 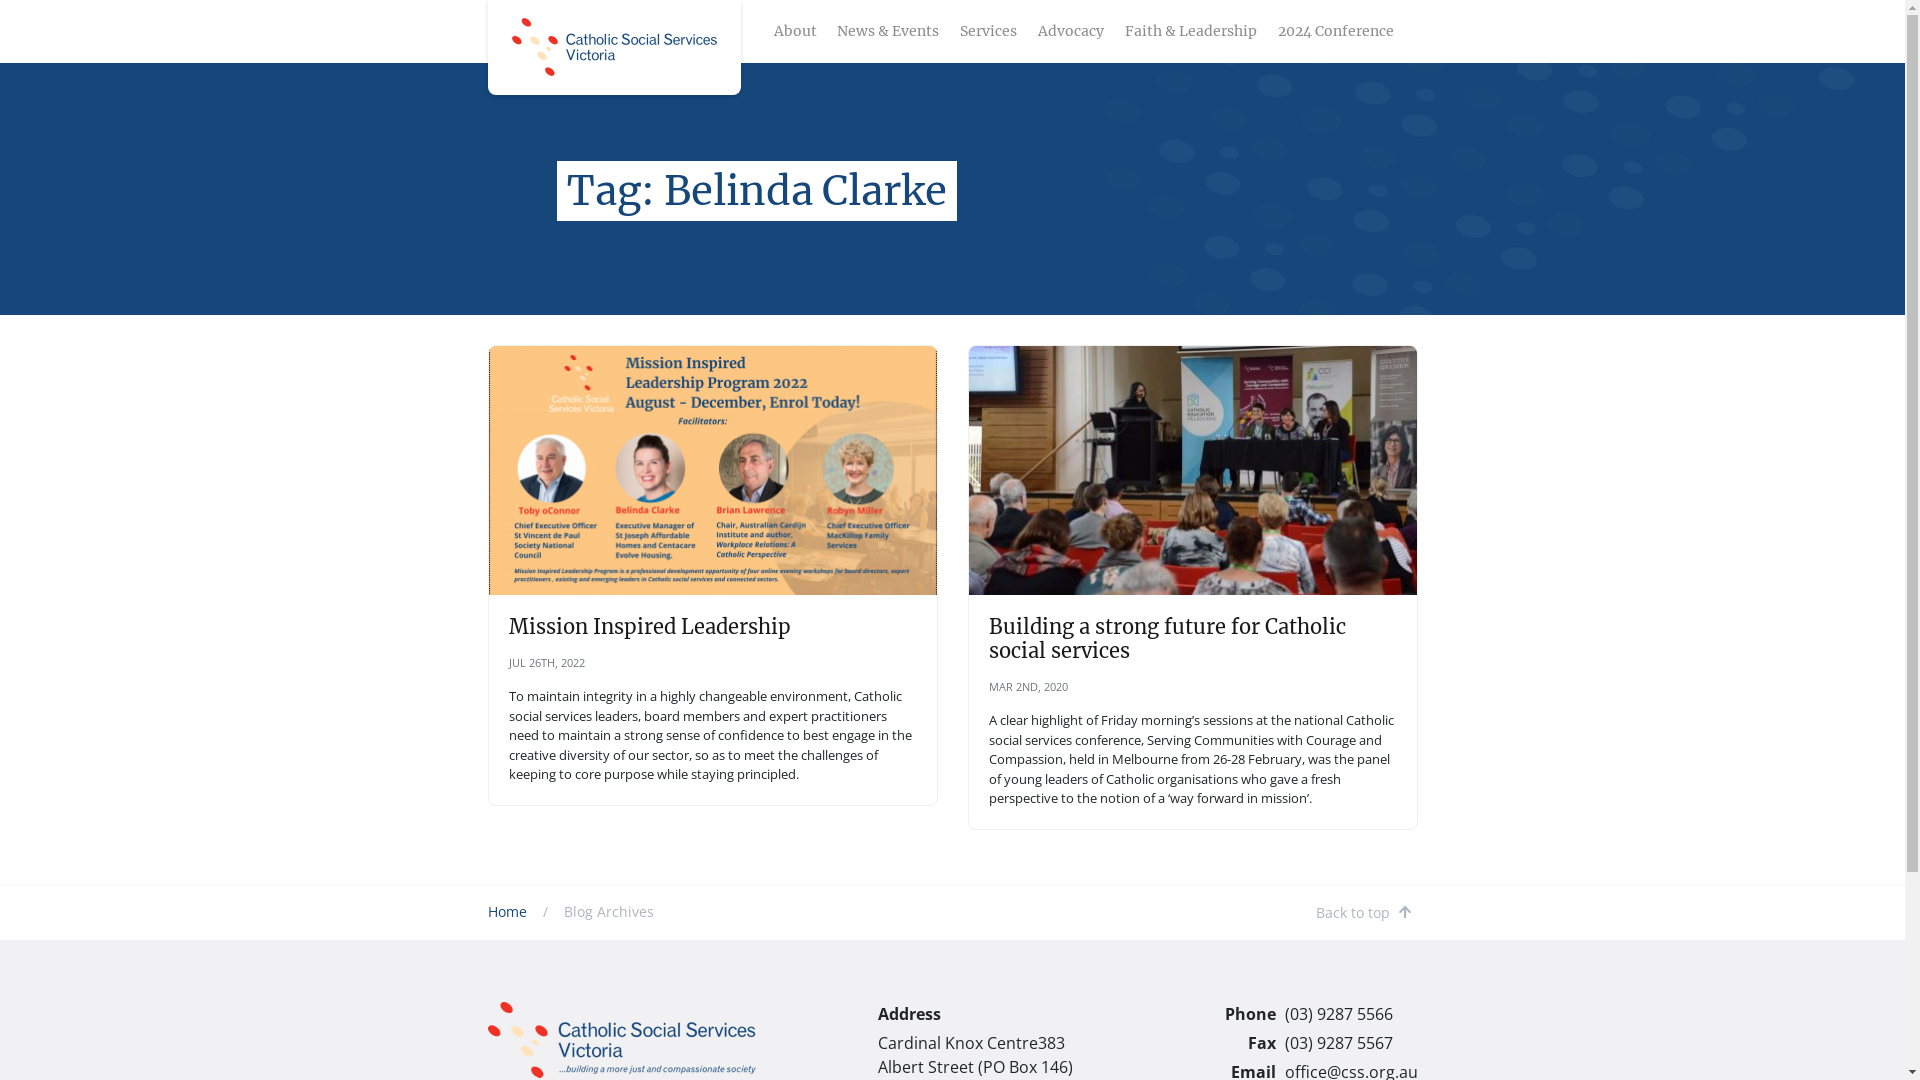 What do you see at coordinates (1336, 32) in the screenshot?
I see `2024 Conference` at bounding box center [1336, 32].